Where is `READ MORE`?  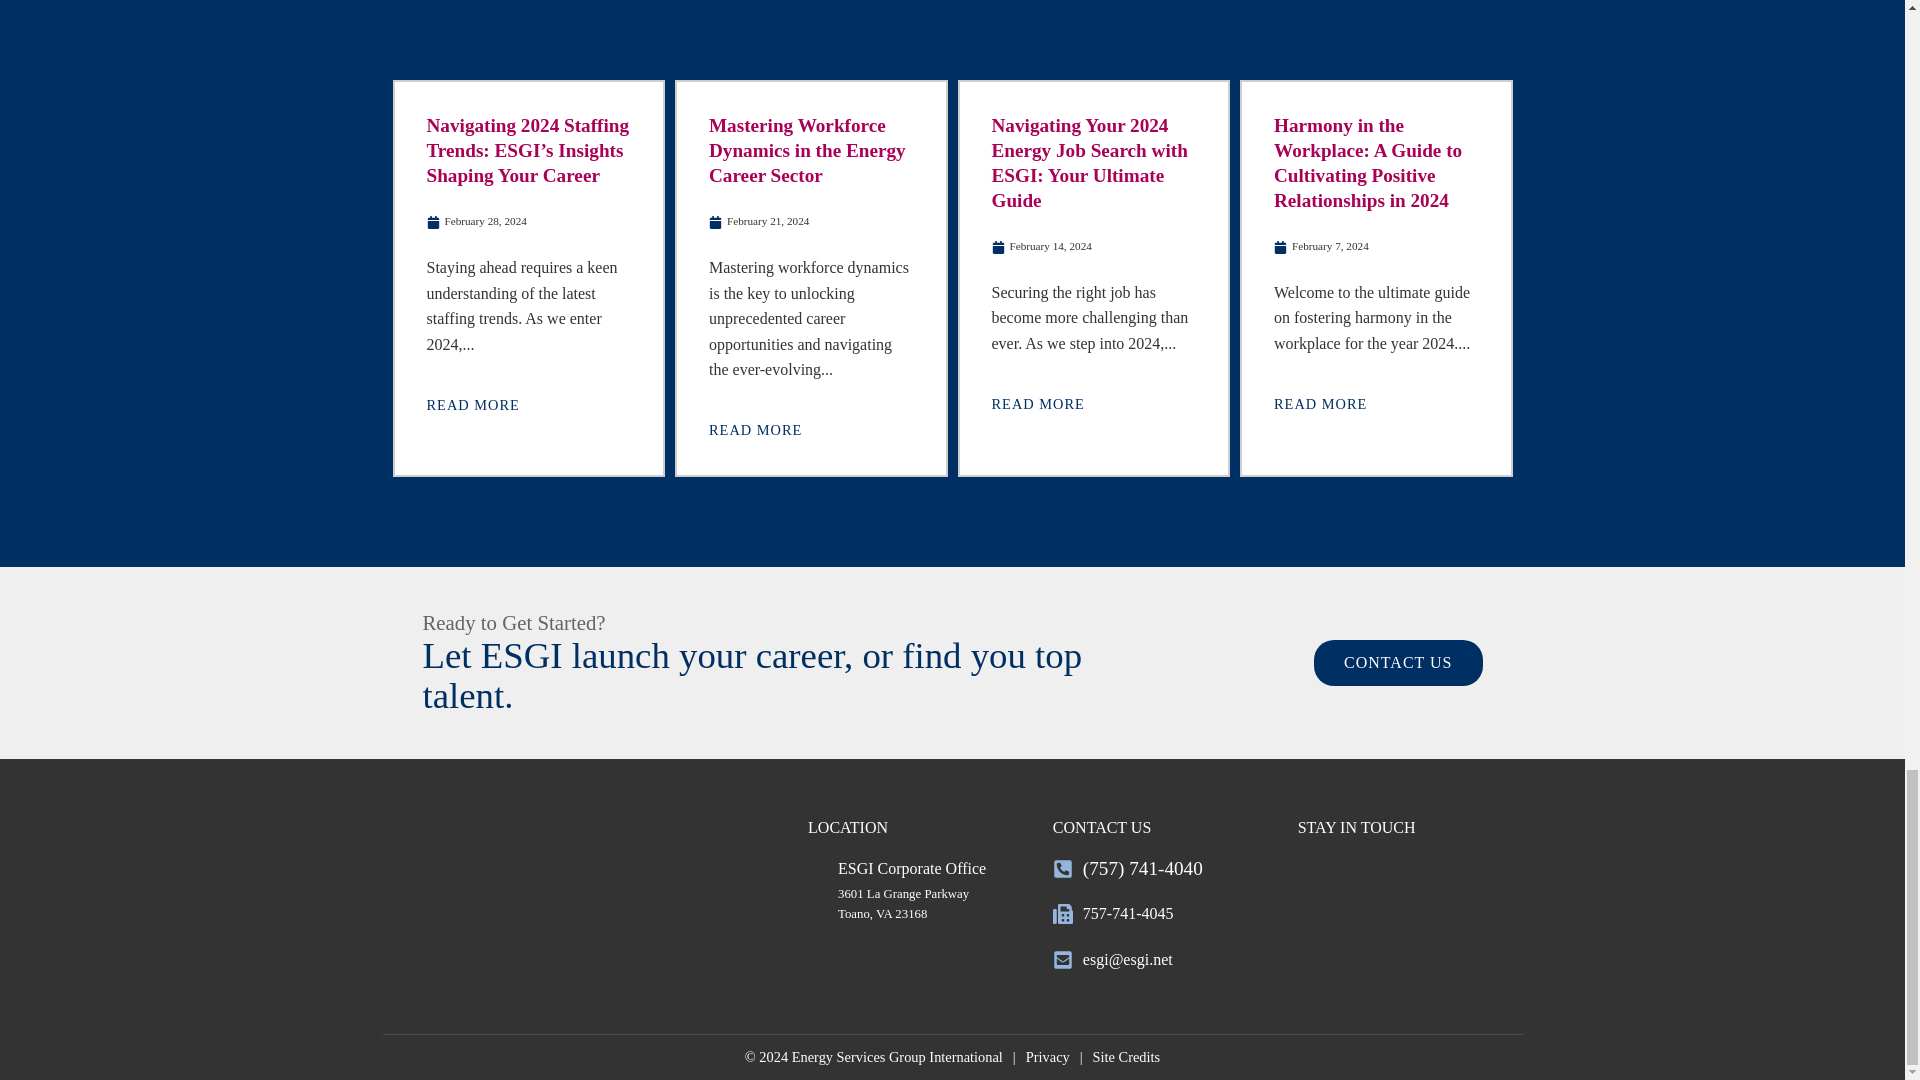 READ MORE is located at coordinates (475, 404).